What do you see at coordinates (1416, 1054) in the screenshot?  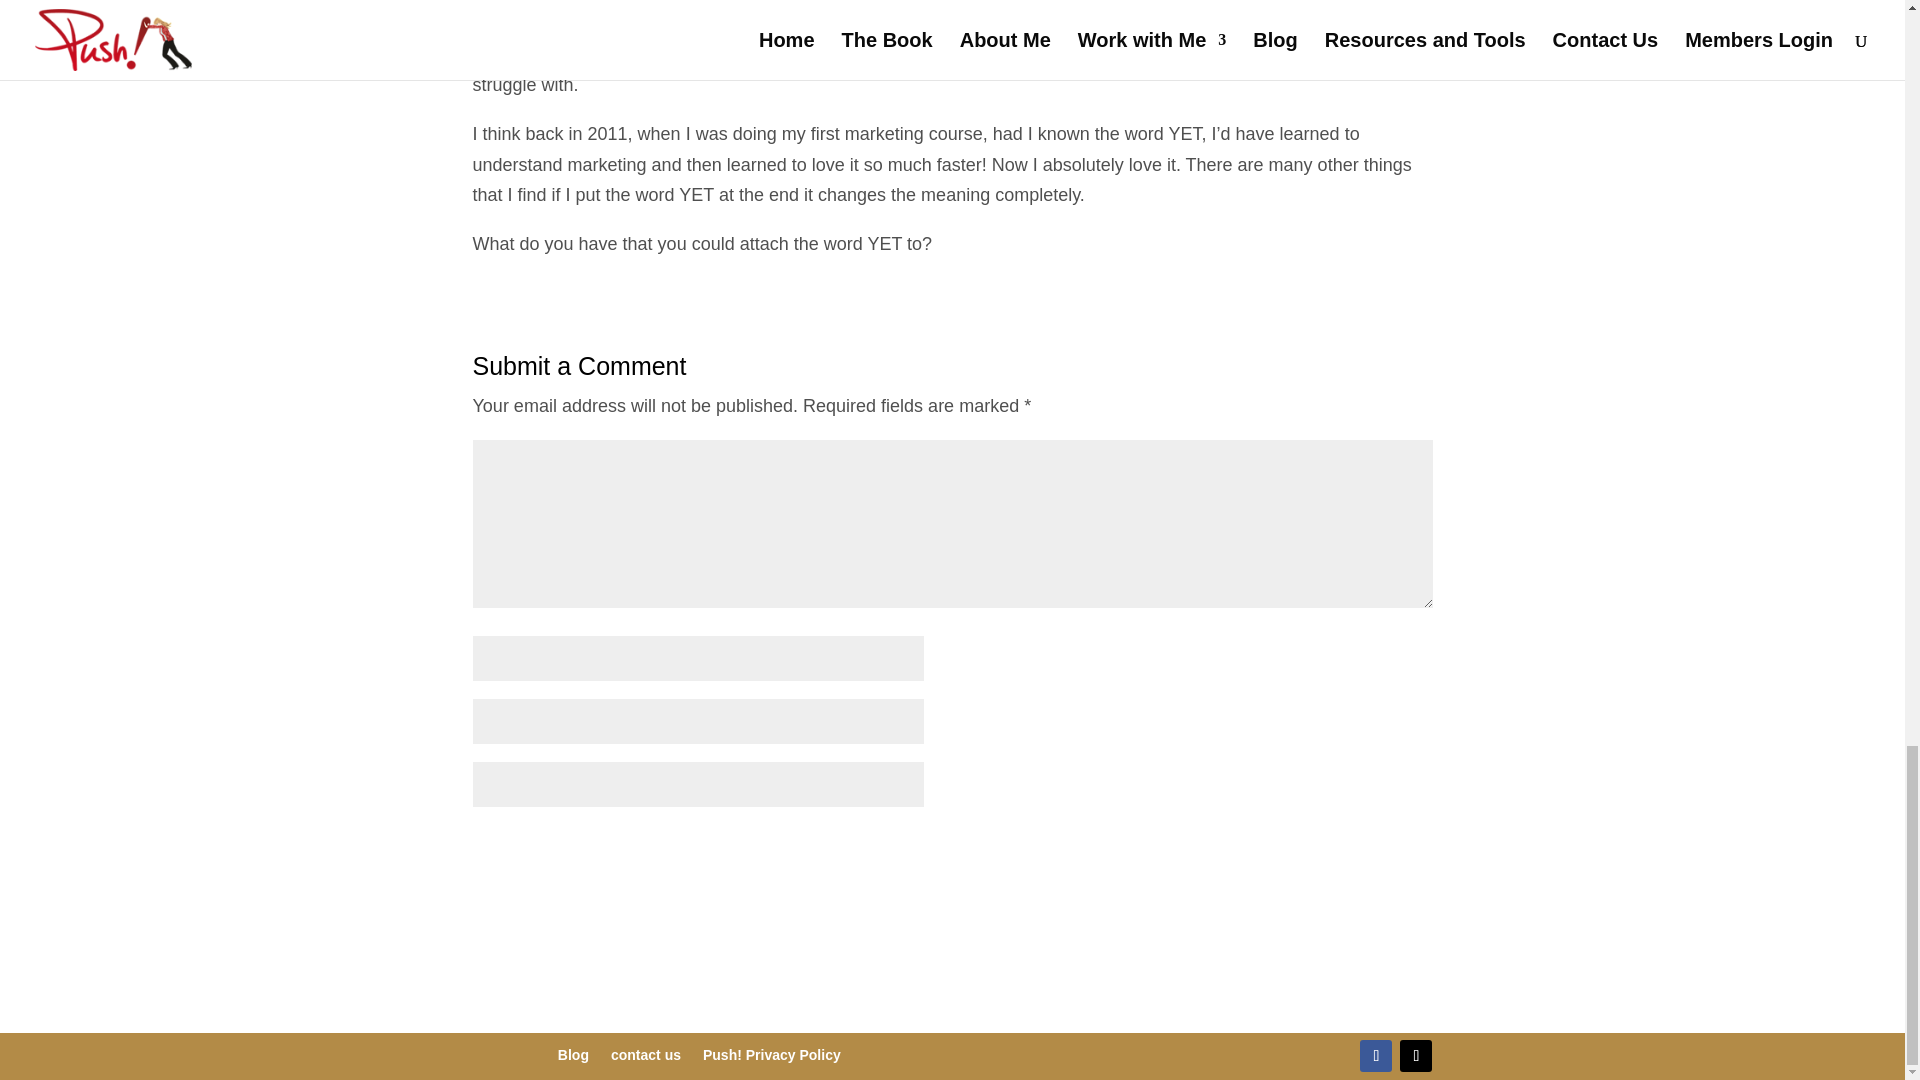 I see `Follow on X` at bounding box center [1416, 1054].